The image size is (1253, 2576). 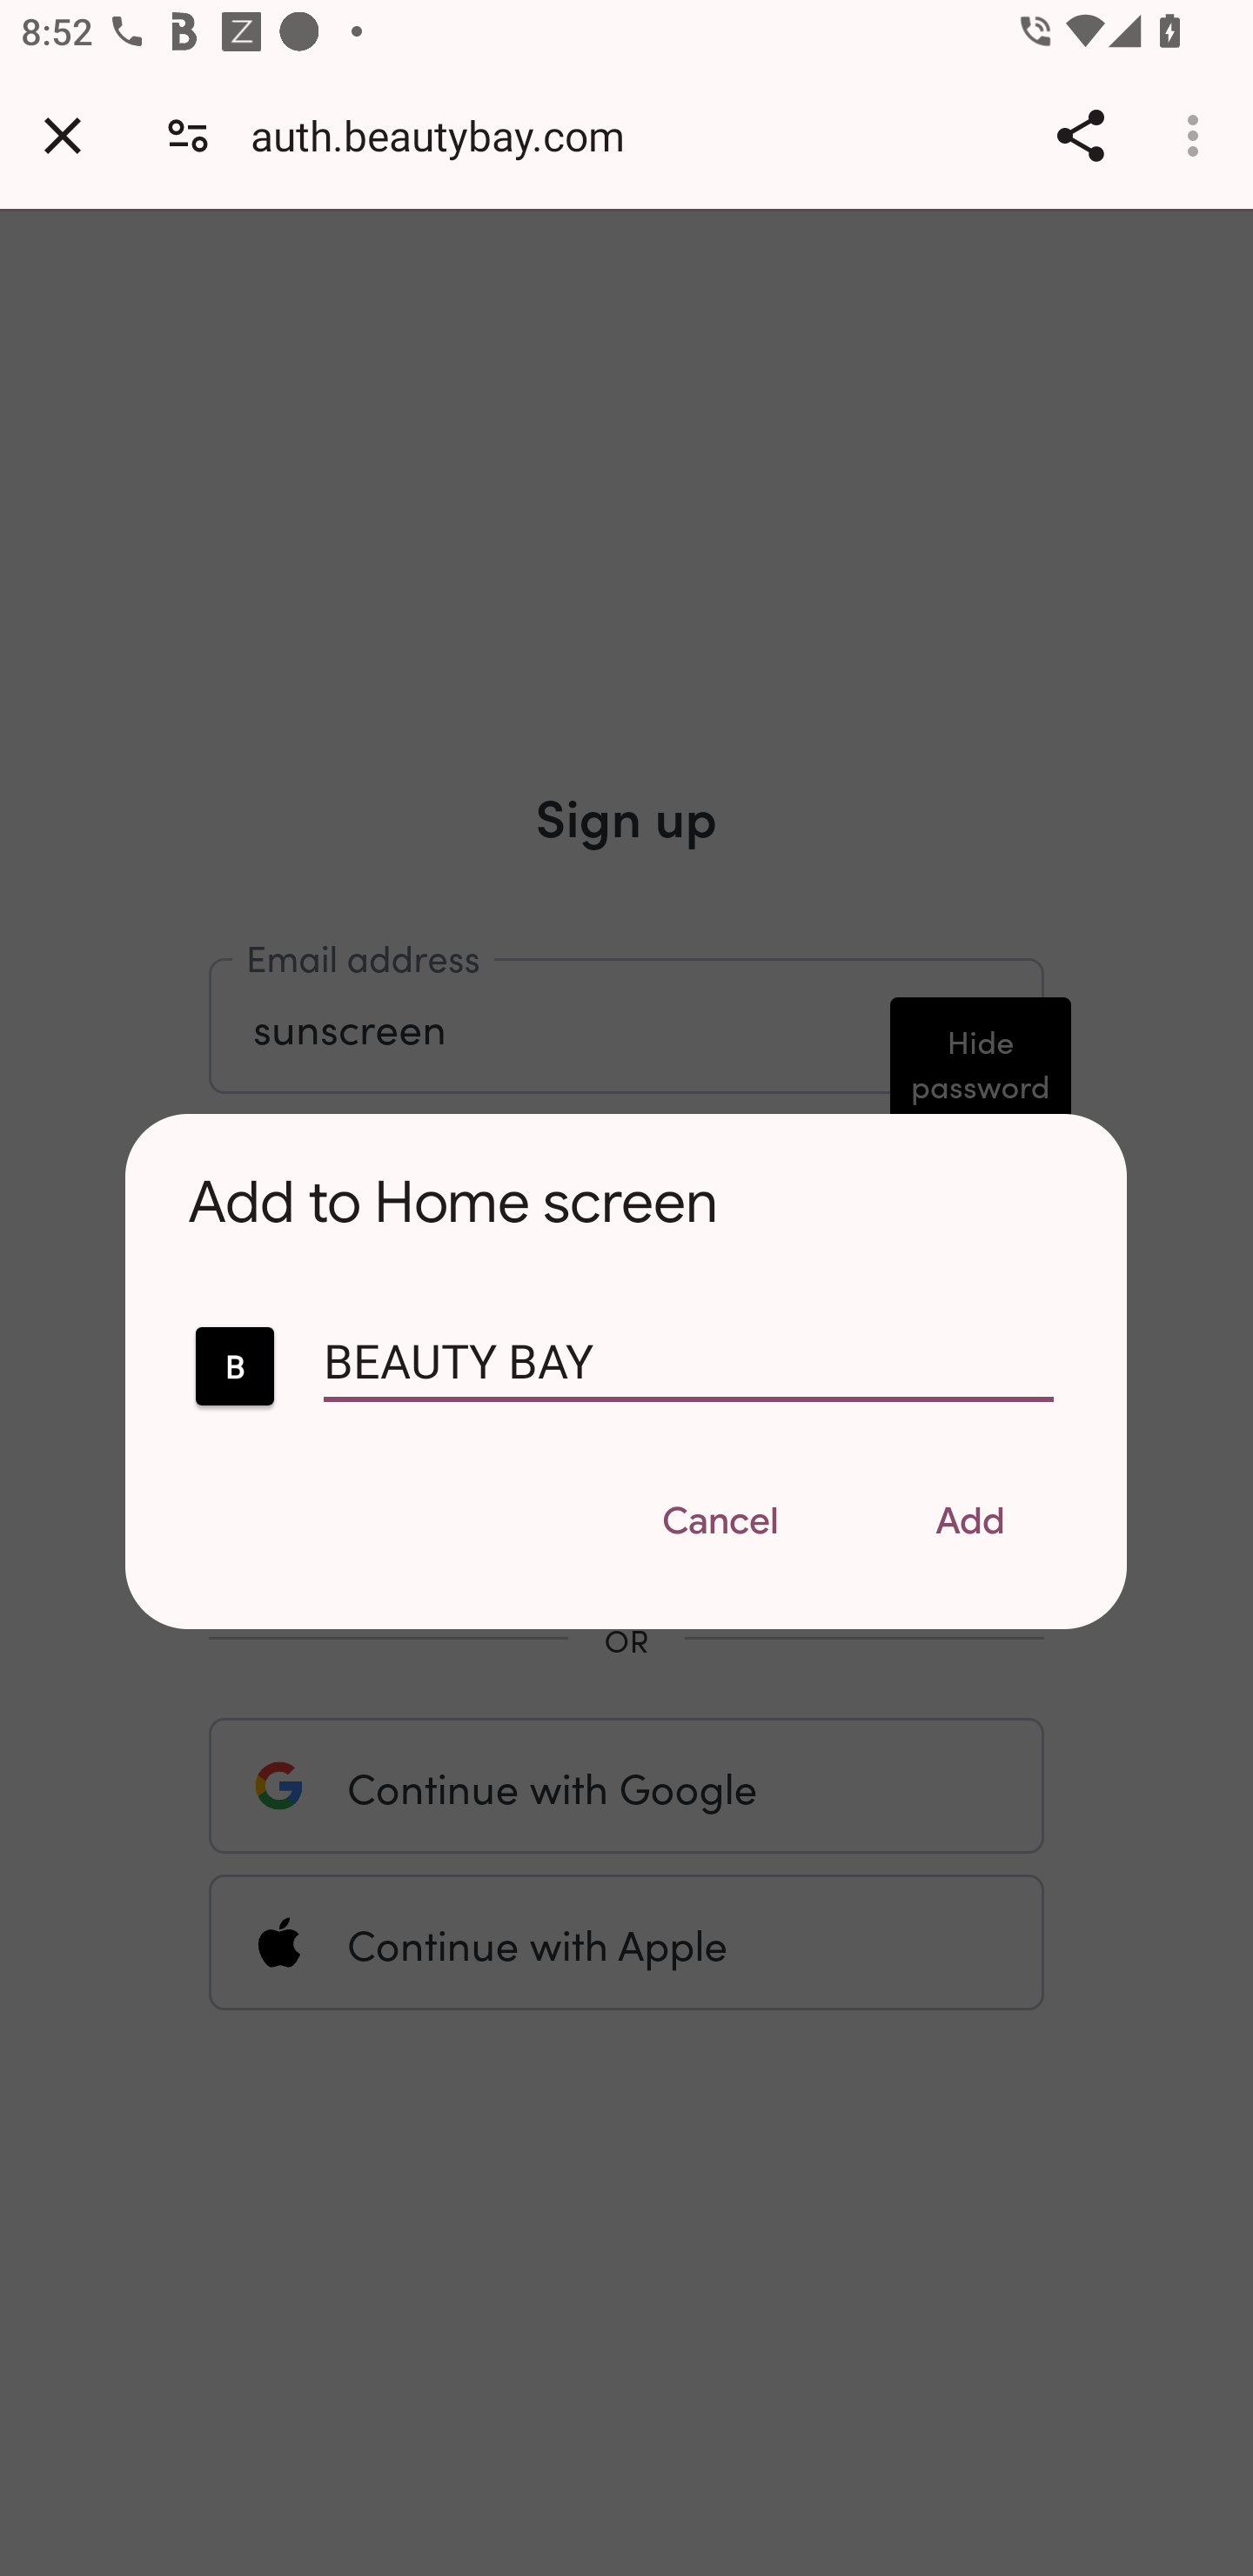 I want to click on Add, so click(x=970, y=1525).